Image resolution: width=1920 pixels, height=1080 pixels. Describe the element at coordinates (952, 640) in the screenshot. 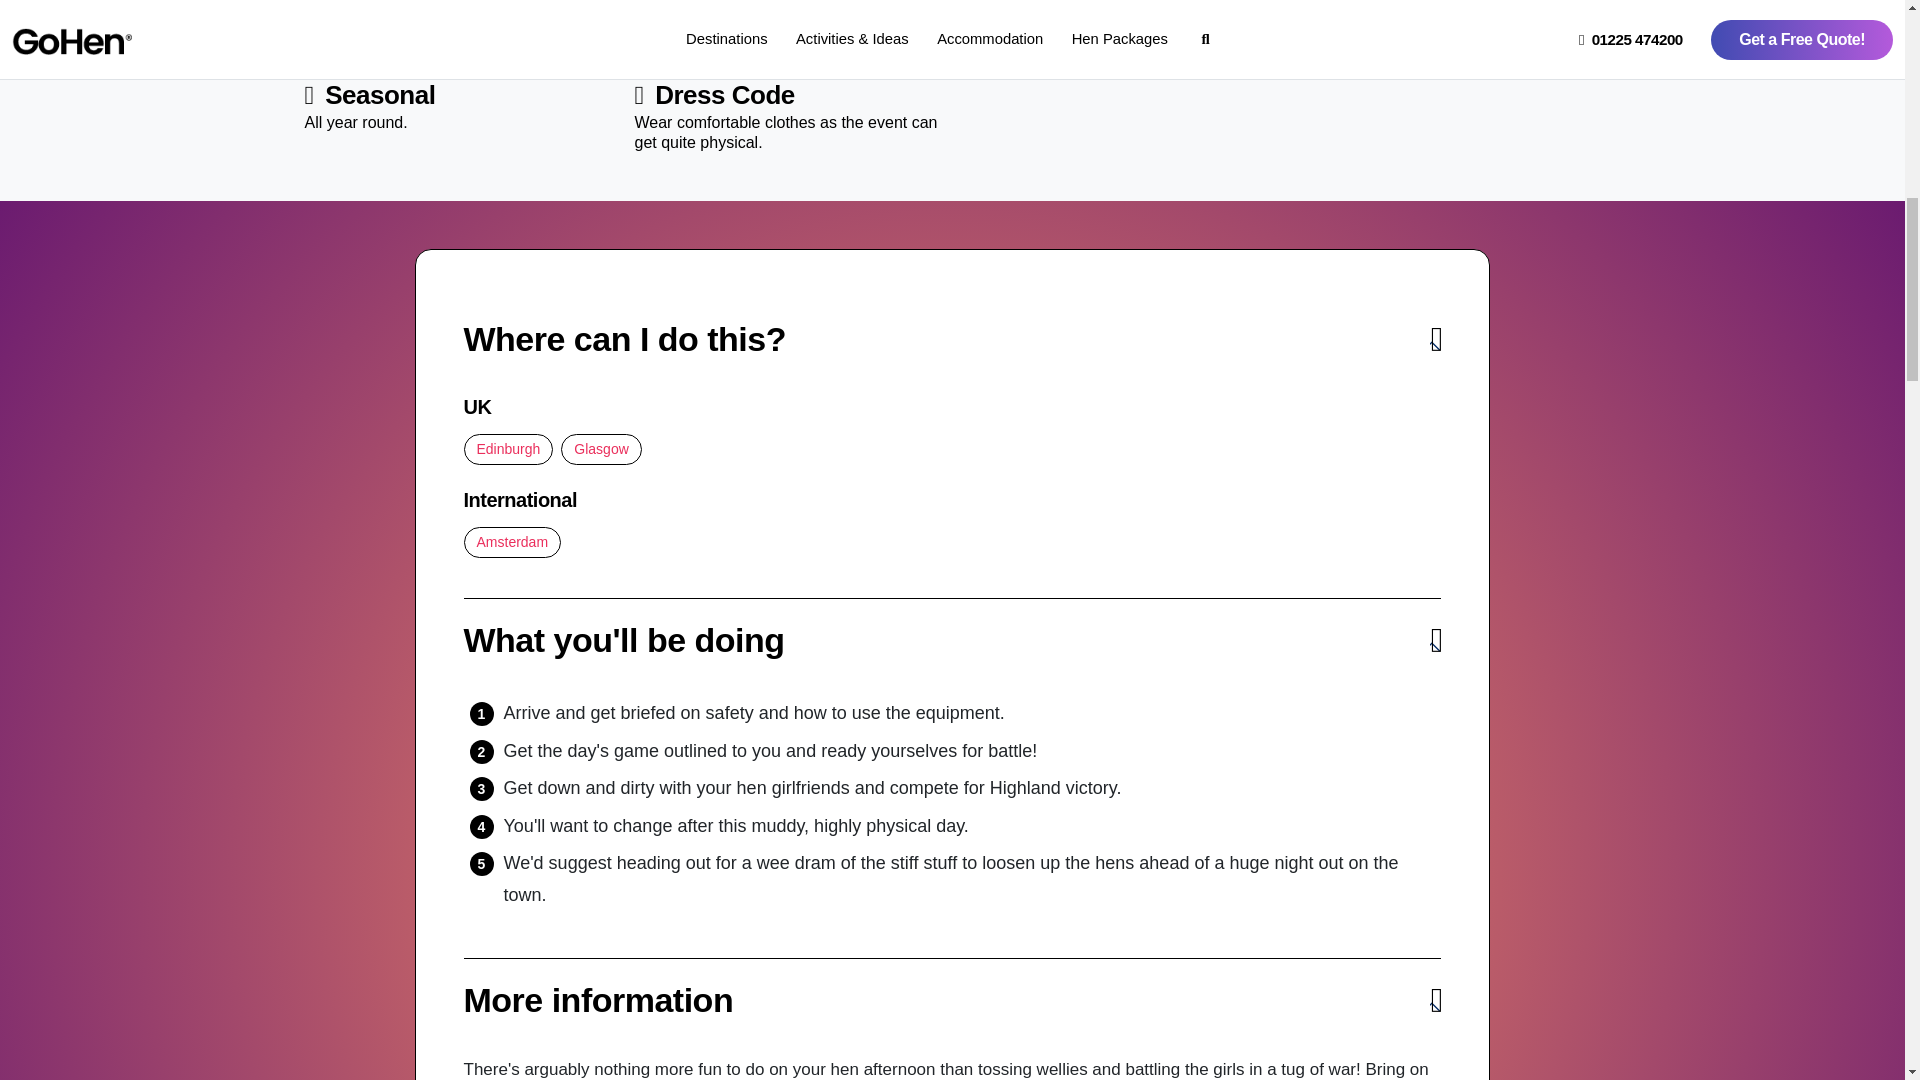

I see `What you'll be doing` at that location.